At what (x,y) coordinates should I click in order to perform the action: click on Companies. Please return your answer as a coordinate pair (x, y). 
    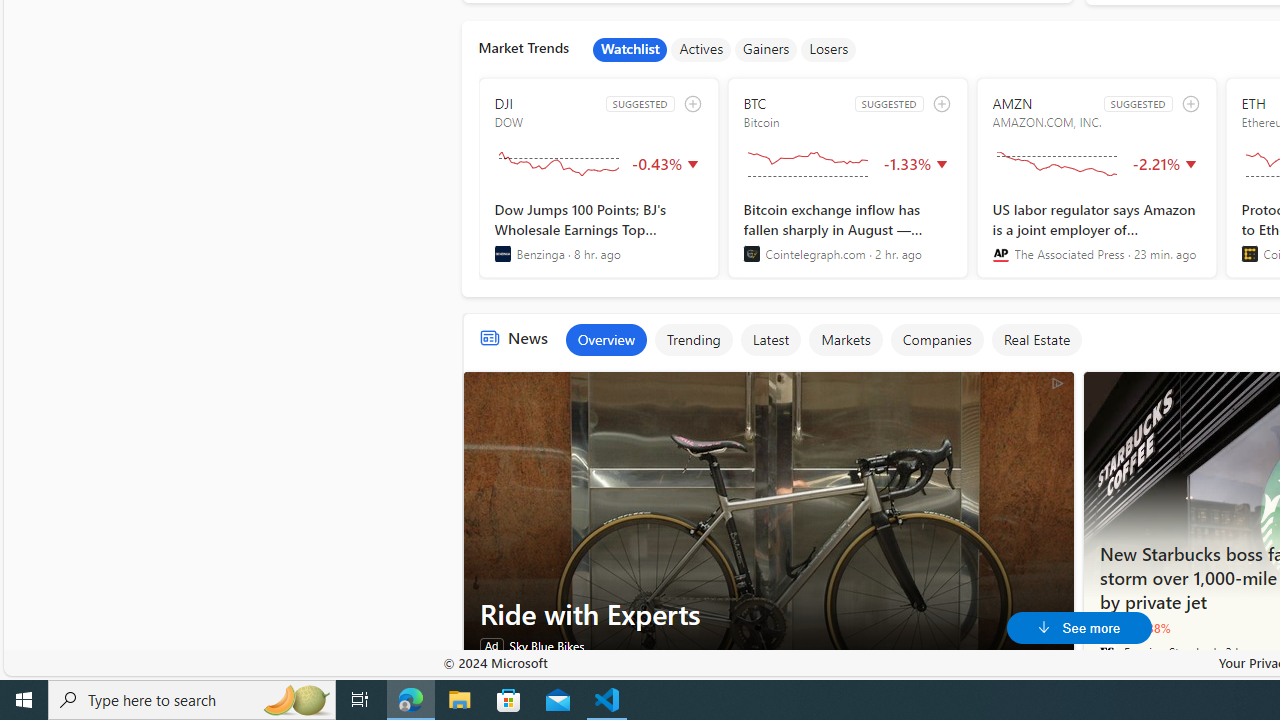
    Looking at the image, I should click on (936, 340).